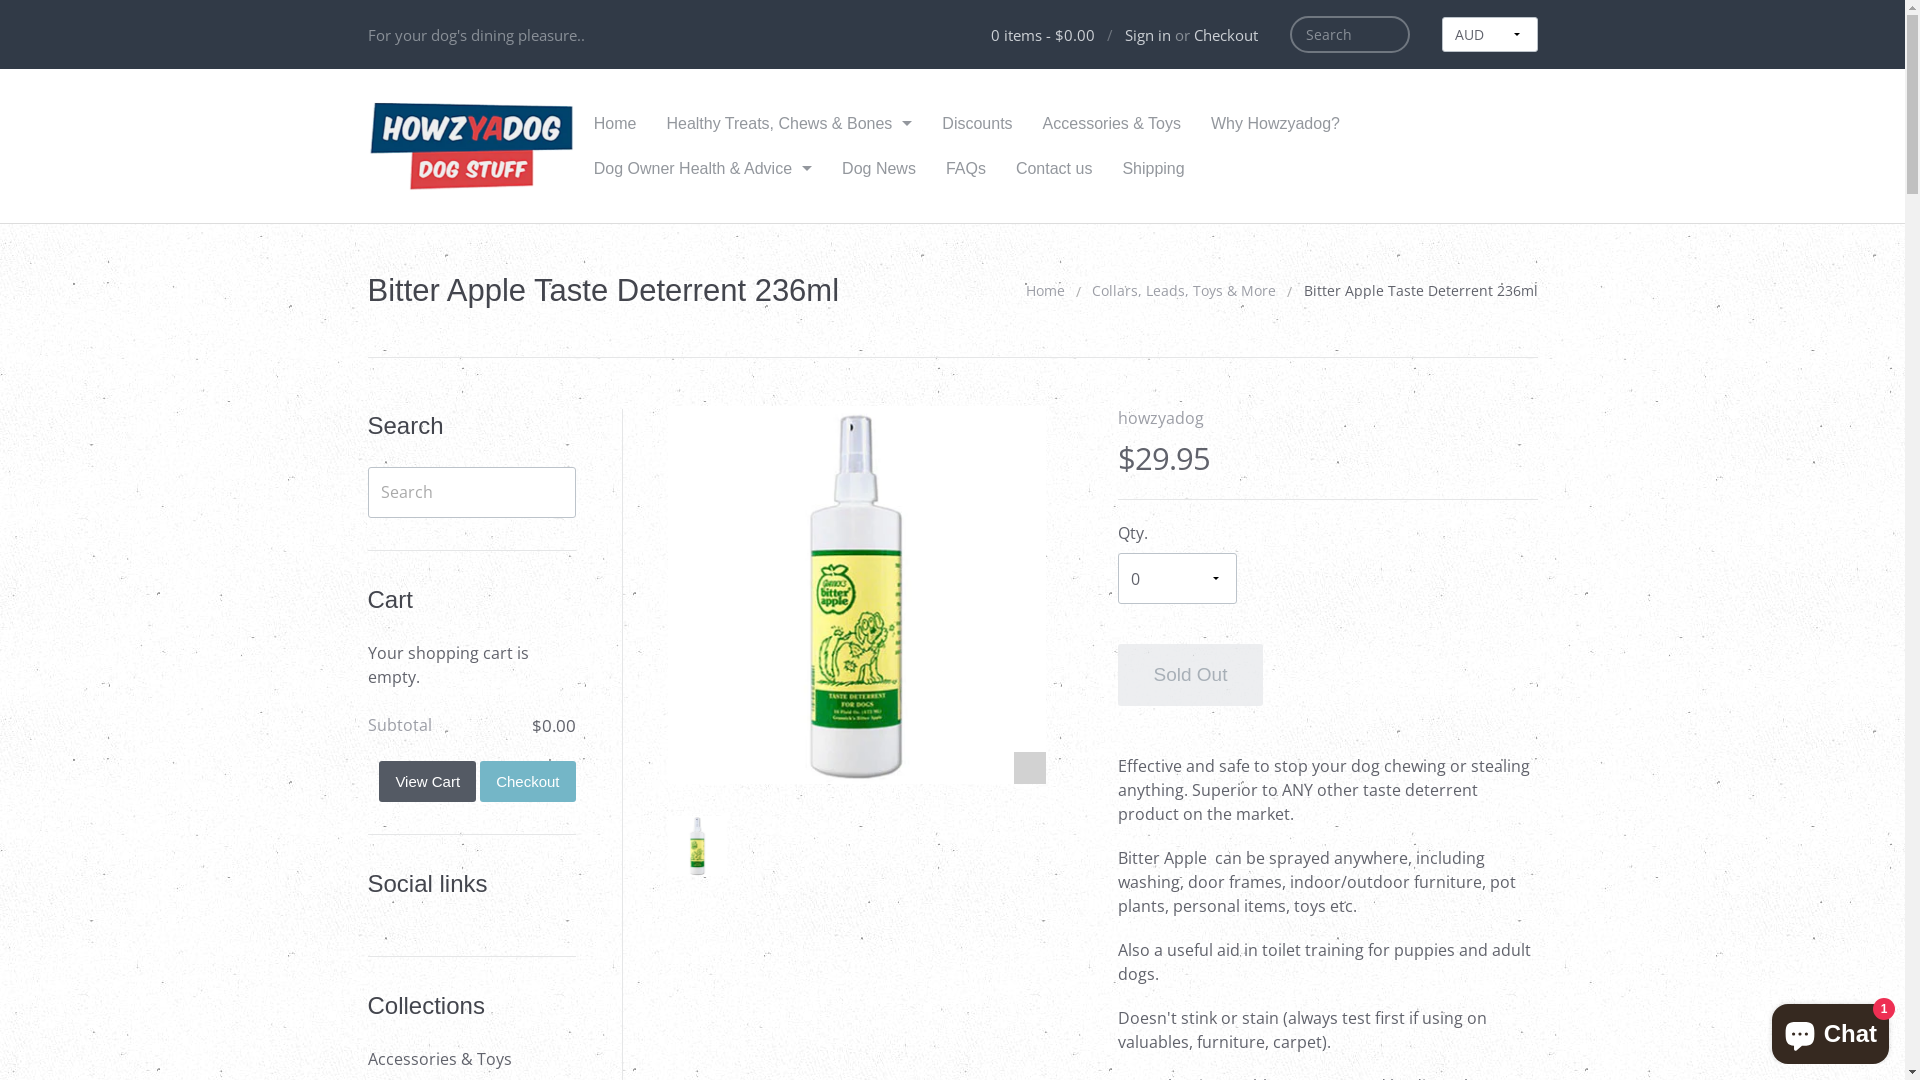  Describe the element at coordinates (703, 220) in the screenshot. I see `Sanitiser` at that location.